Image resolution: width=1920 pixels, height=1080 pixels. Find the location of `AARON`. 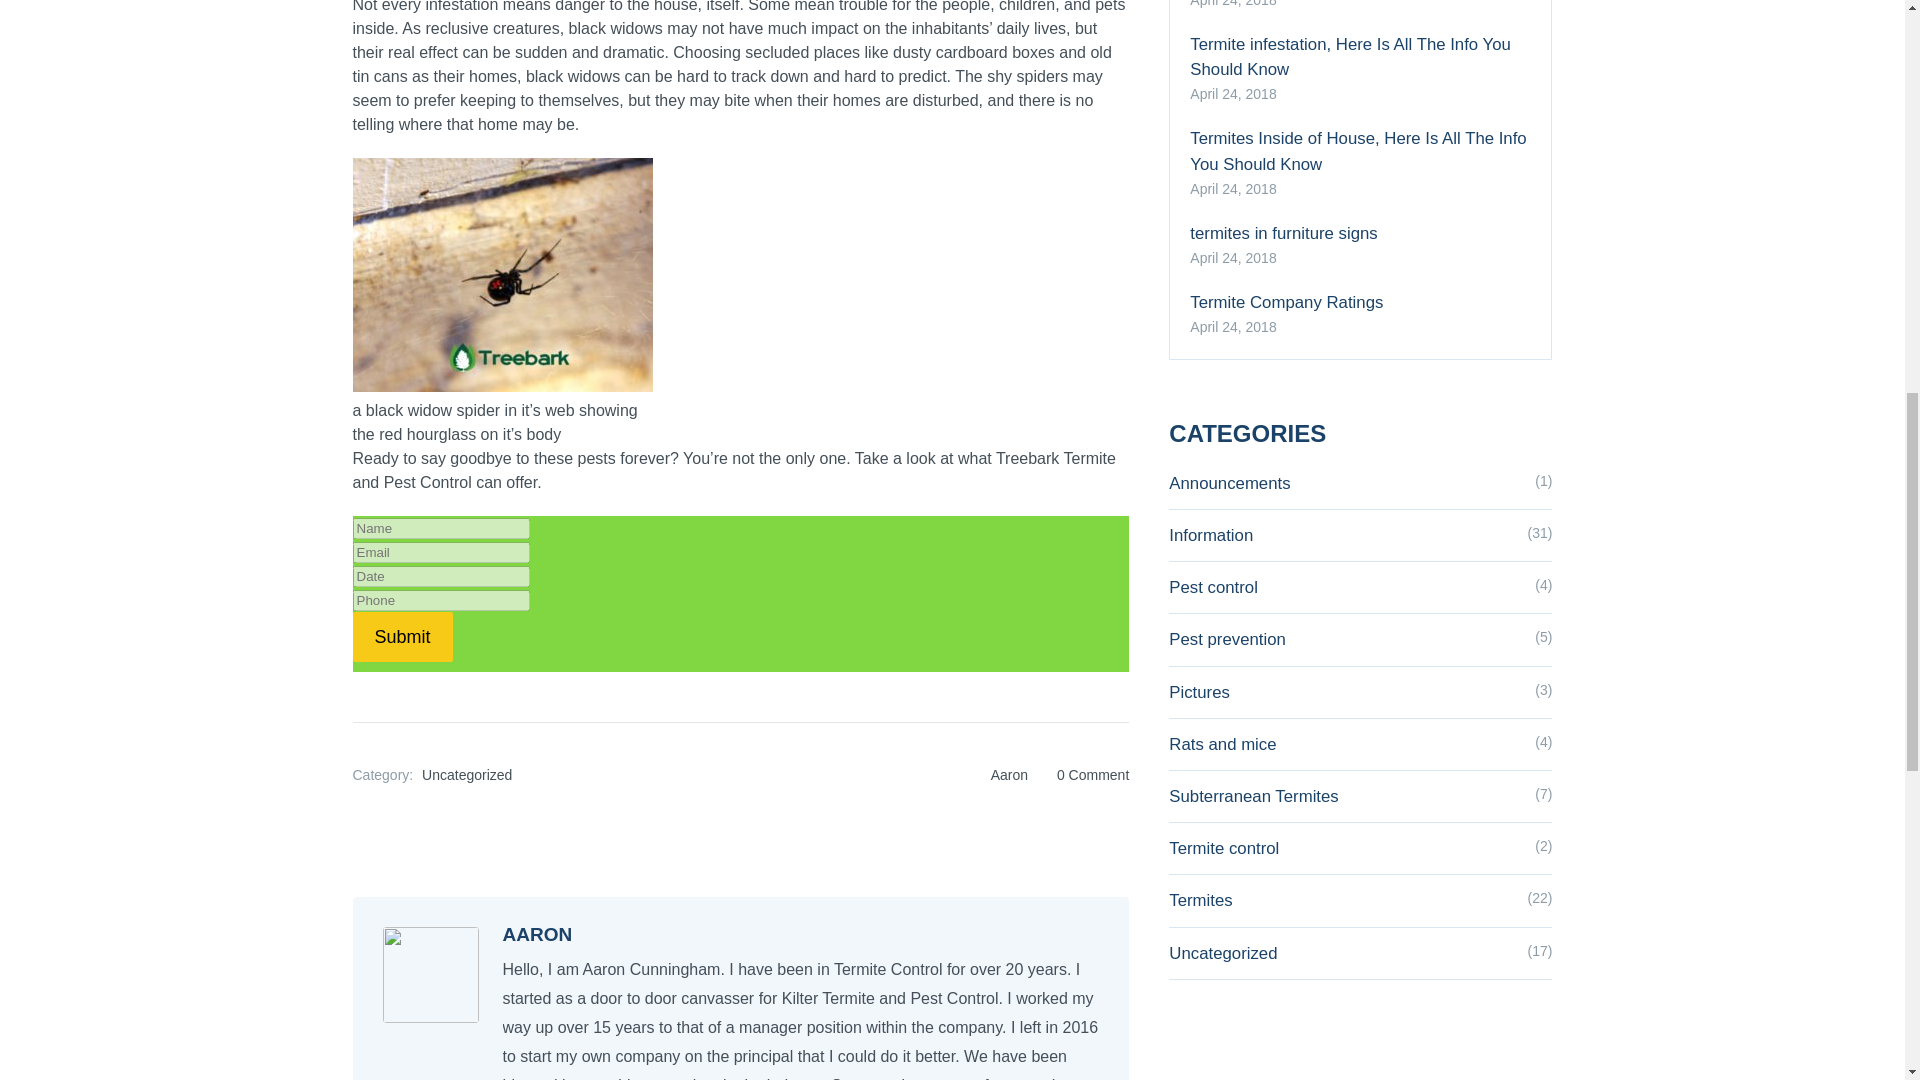

AARON is located at coordinates (536, 934).